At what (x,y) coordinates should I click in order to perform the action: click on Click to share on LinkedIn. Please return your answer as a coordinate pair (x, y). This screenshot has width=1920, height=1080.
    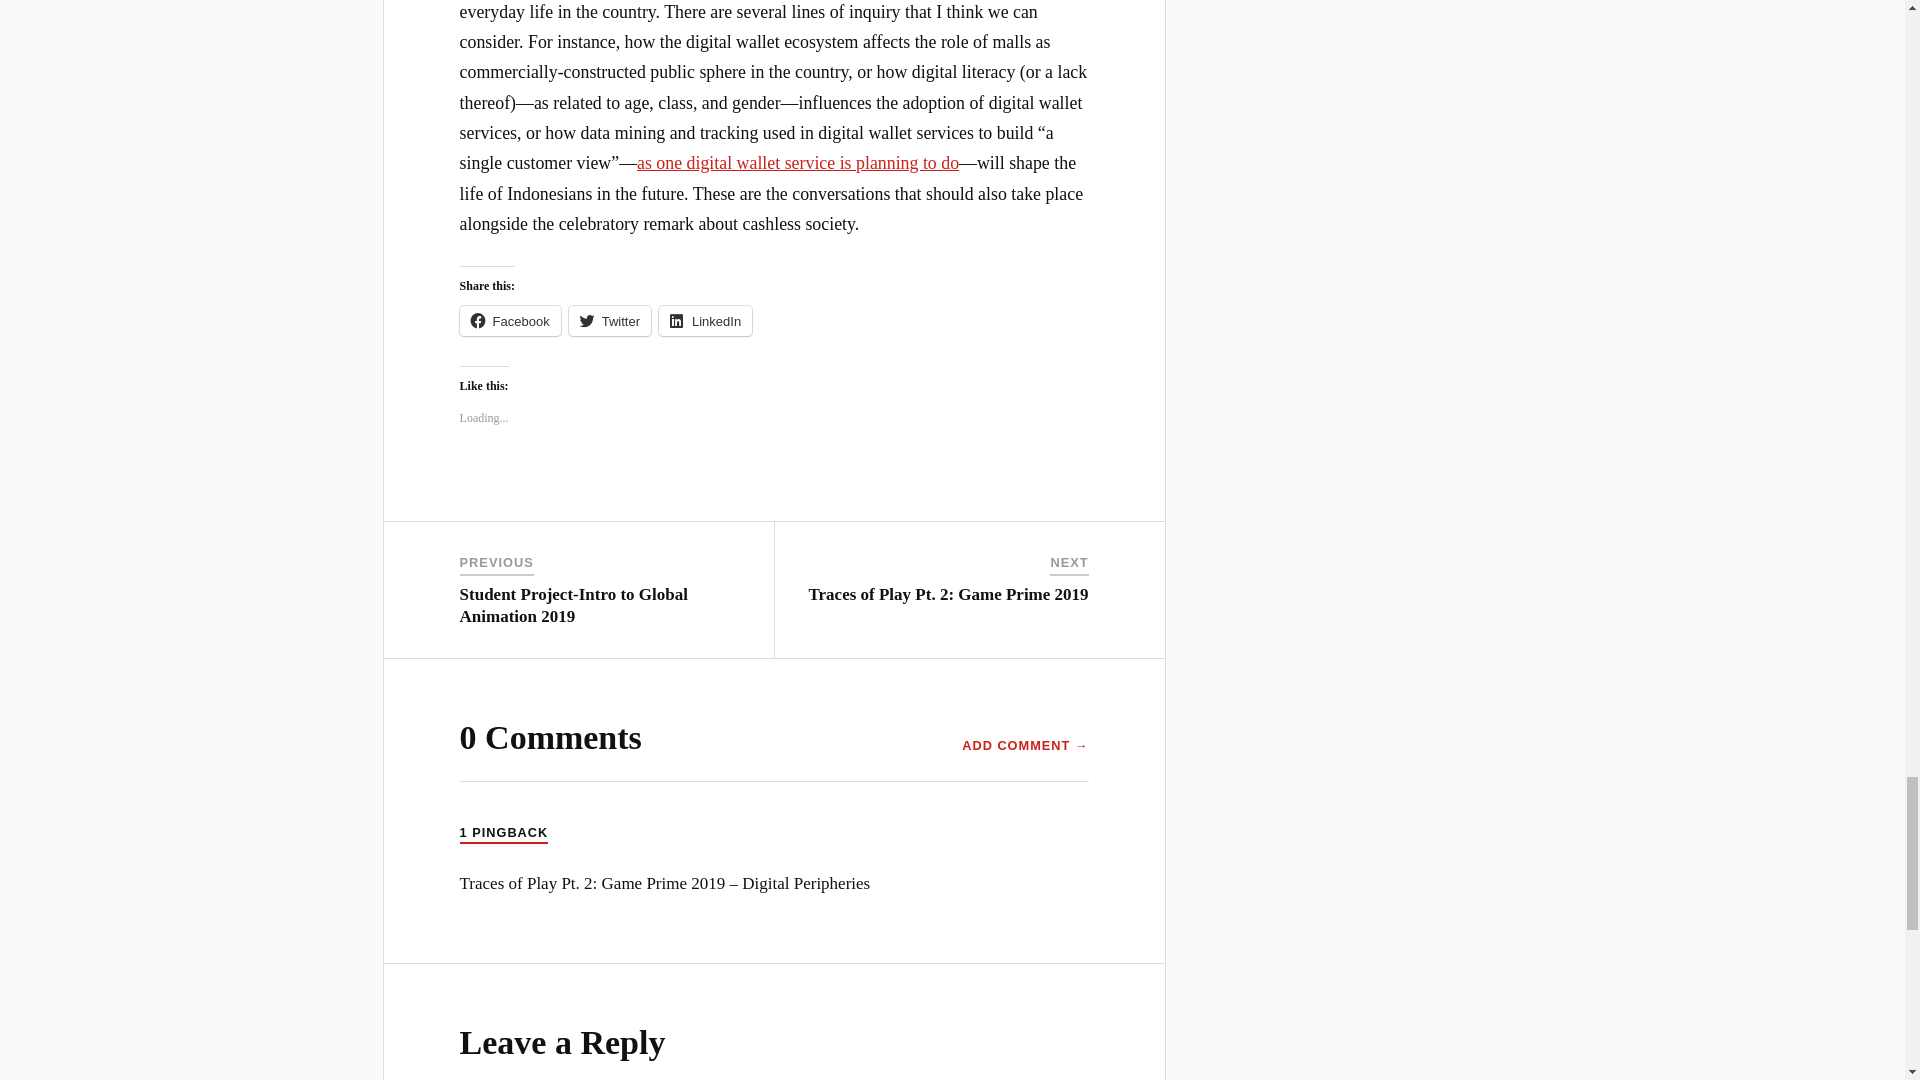
    Looking at the image, I should click on (705, 320).